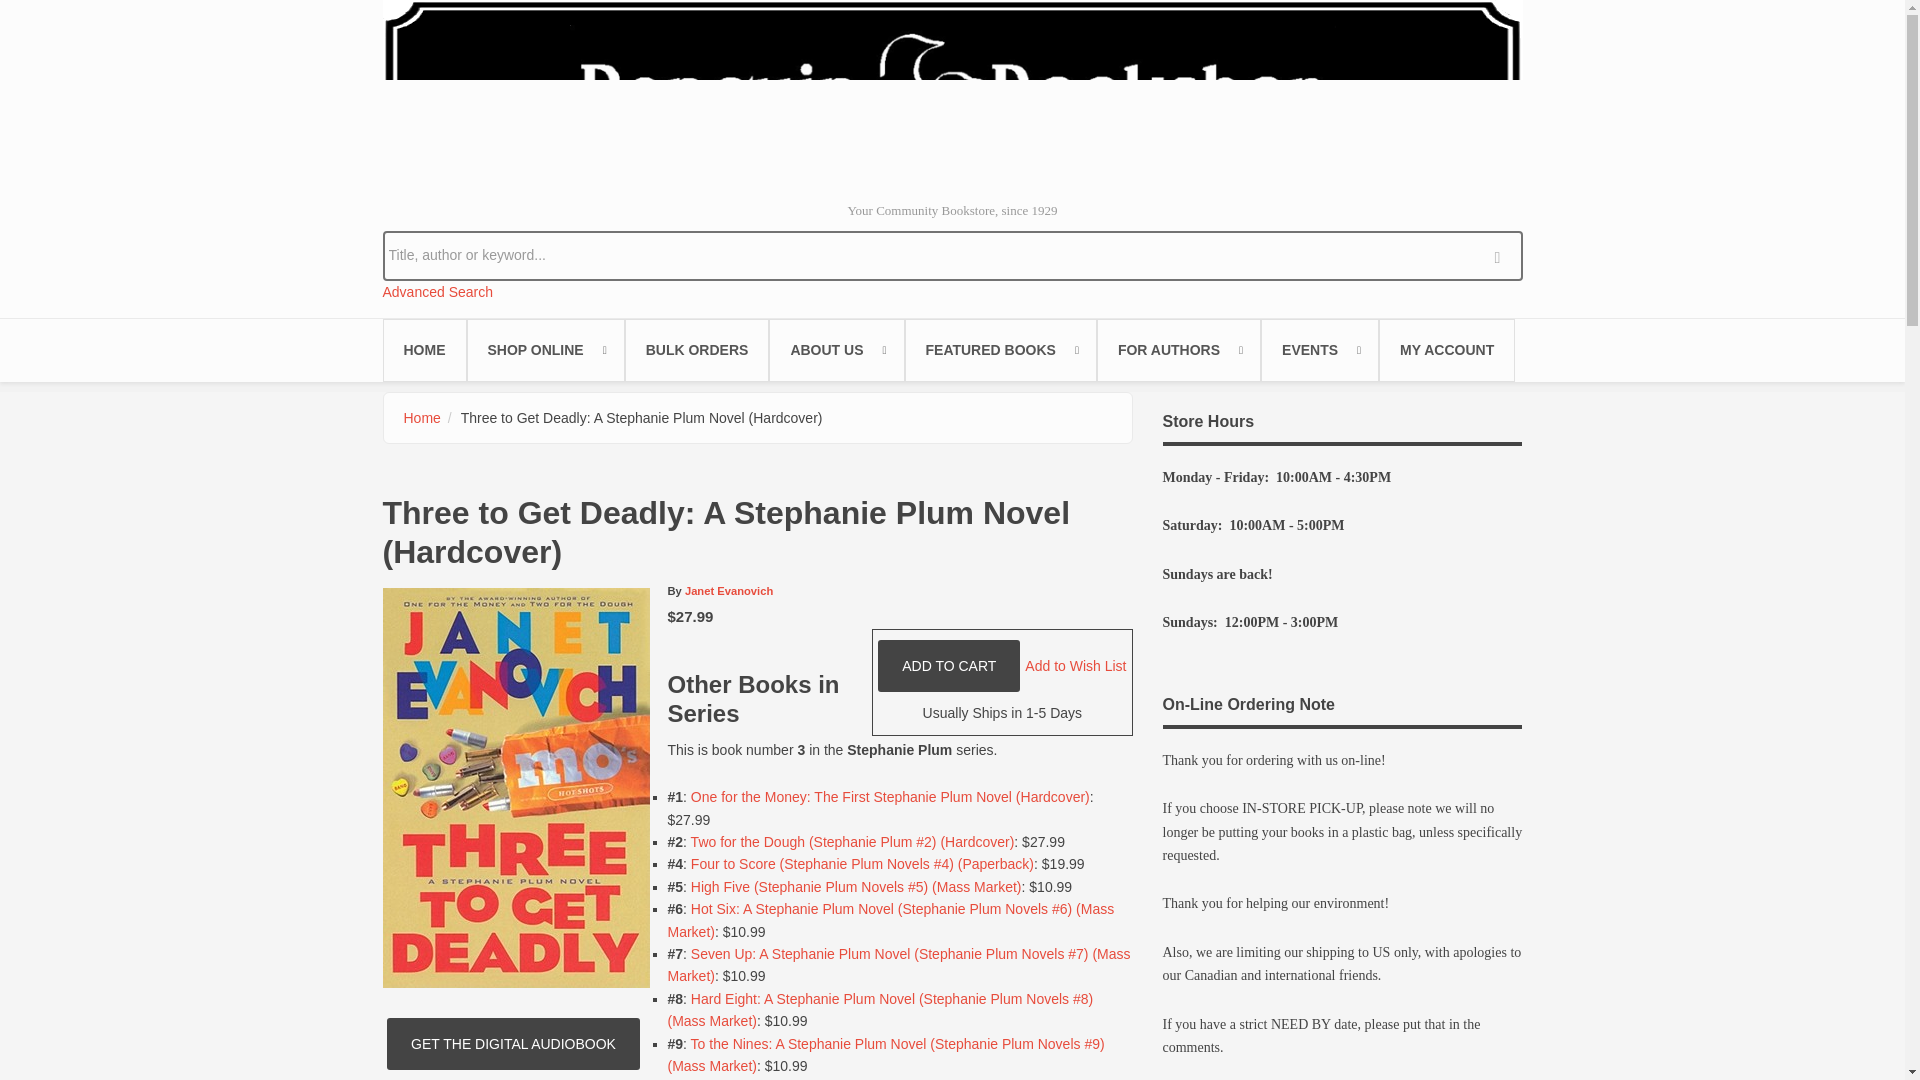  Describe the element at coordinates (1320, 350) in the screenshot. I see `EVENTS` at that location.